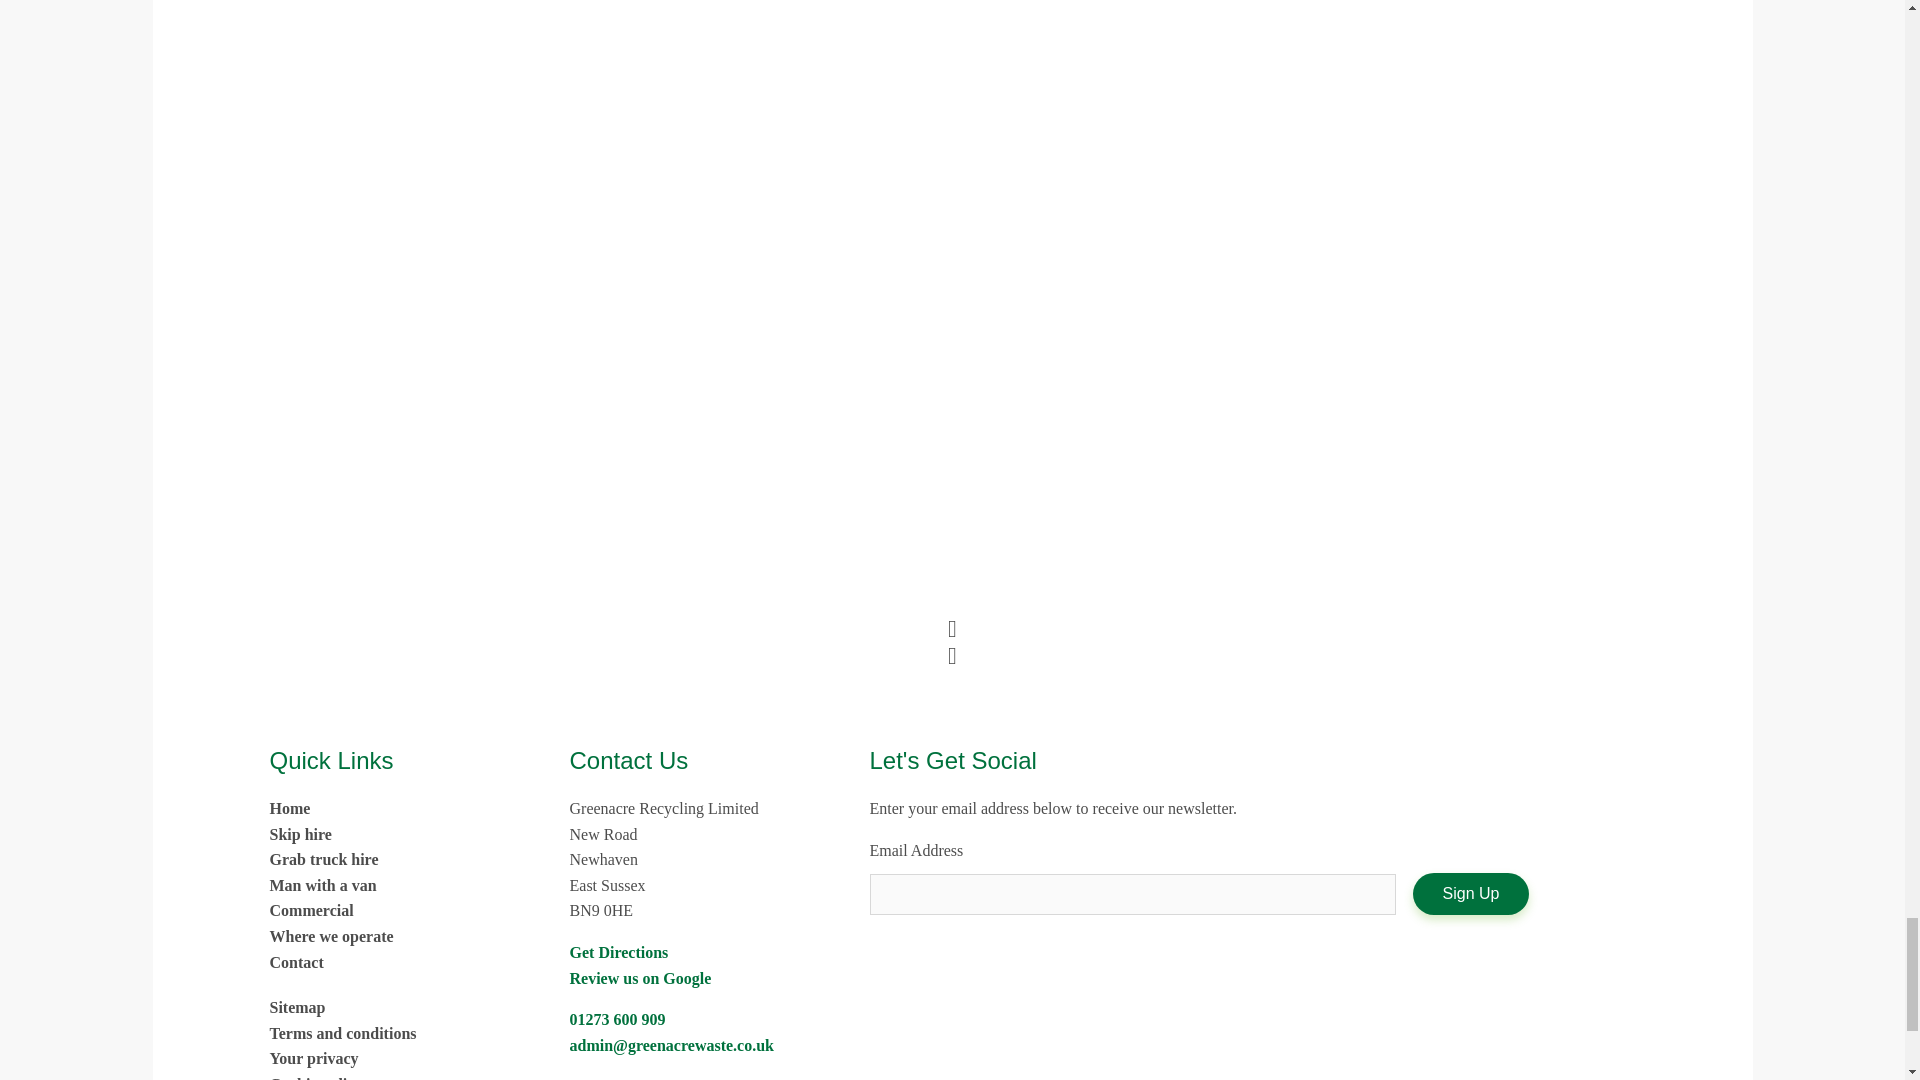 Image resolution: width=1920 pixels, height=1080 pixels. Describe the element at coordinates (1132, 894) in the screenshot. I see `newsletter-signup` at that location.